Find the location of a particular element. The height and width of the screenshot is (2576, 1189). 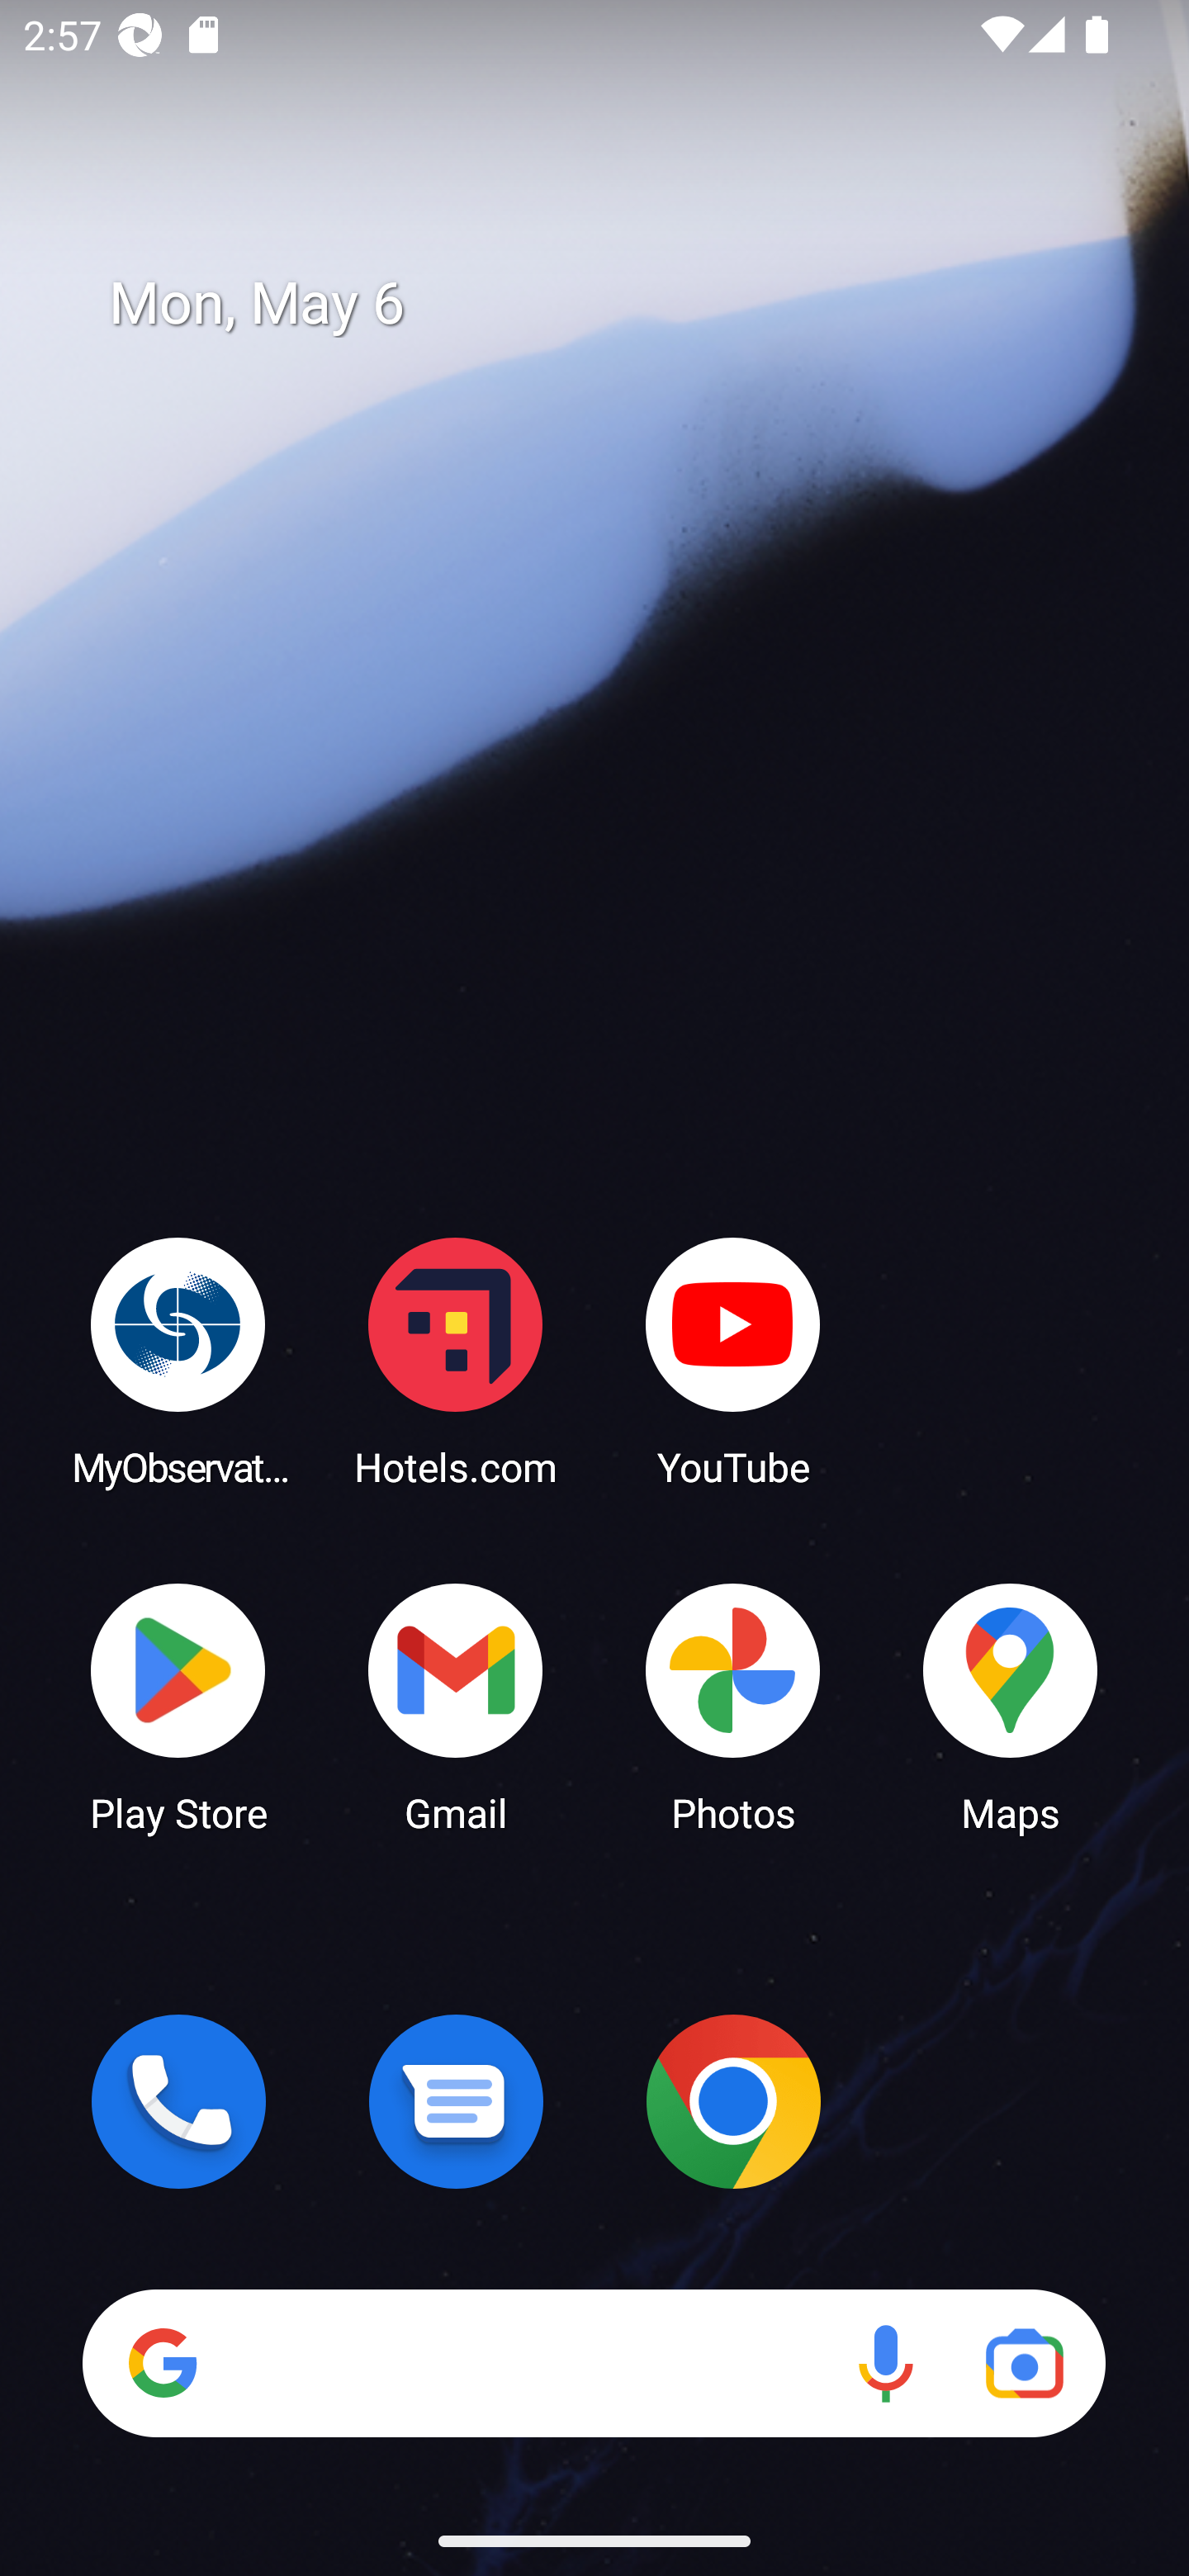

Hotels.com is located at coordinates (456, 1361).